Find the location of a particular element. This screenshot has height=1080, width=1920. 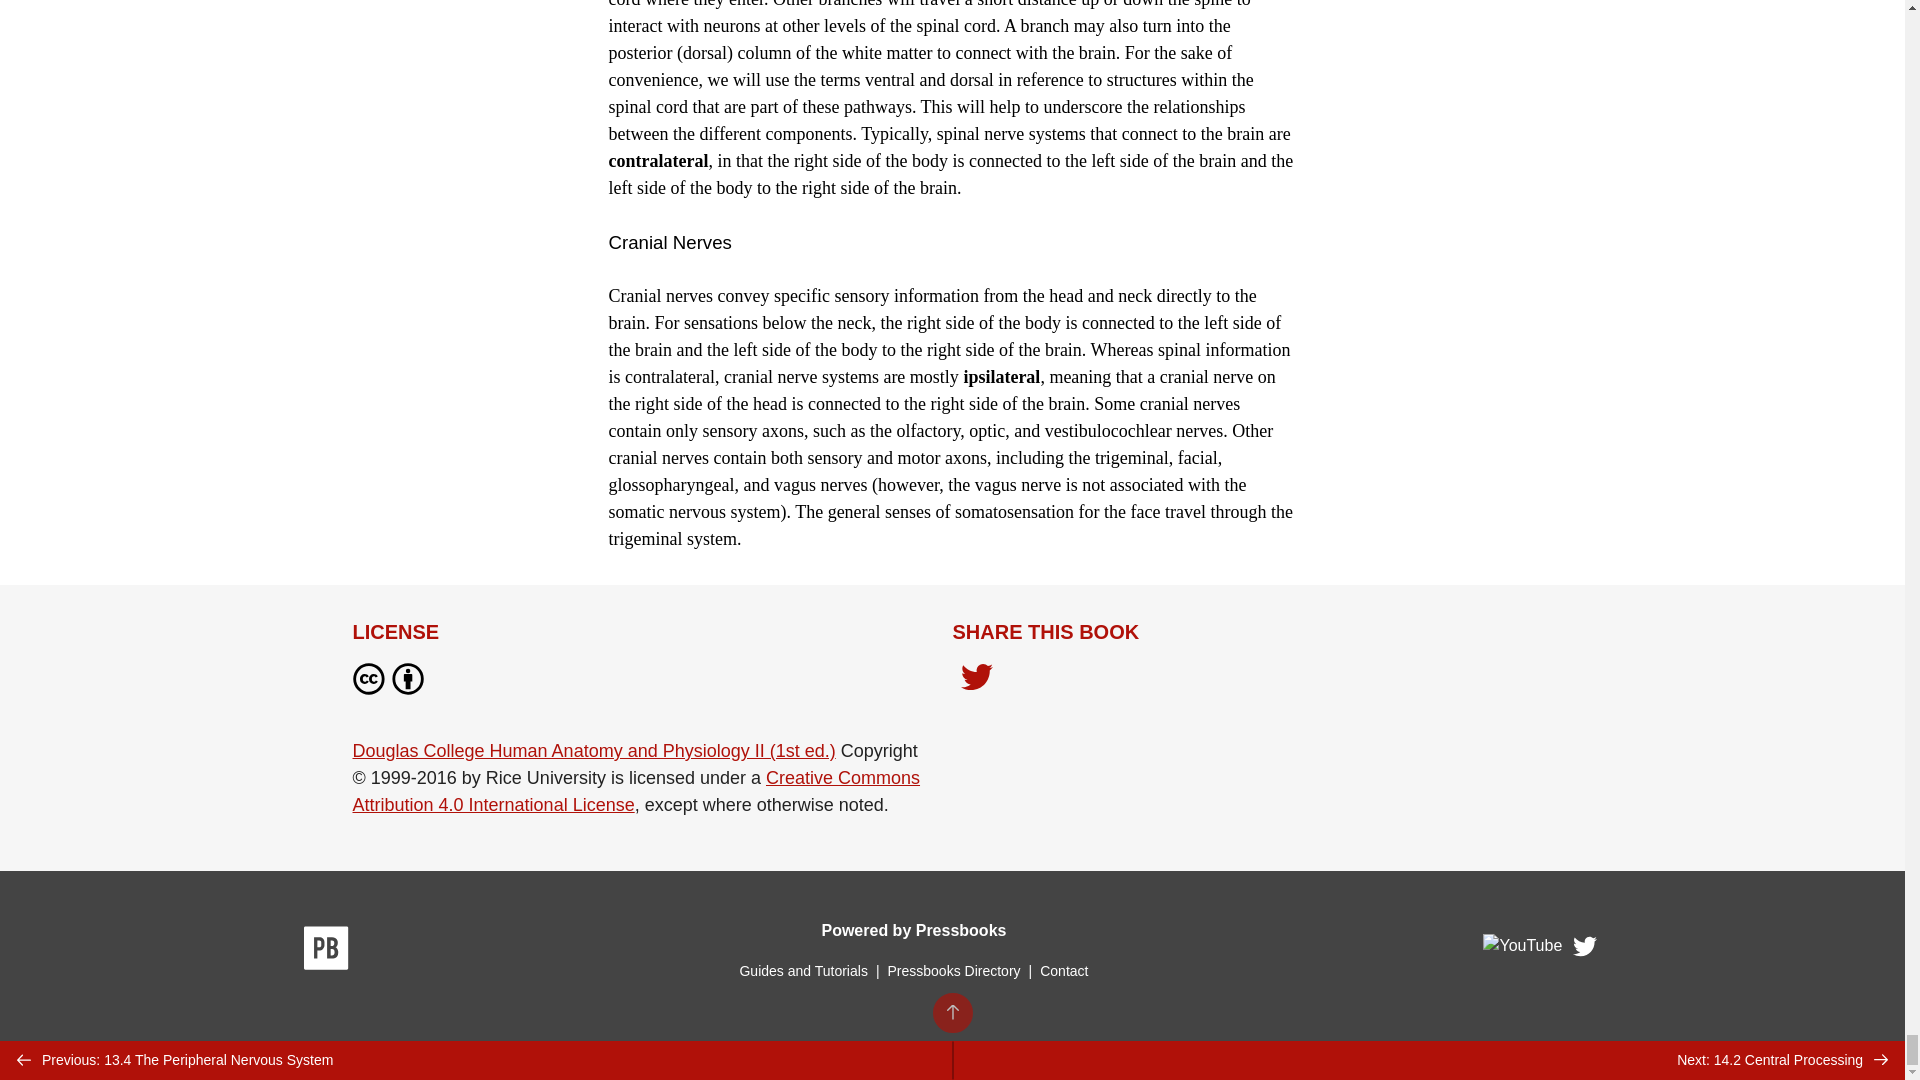

Share on Twitter is located at coordinates (976, 679).